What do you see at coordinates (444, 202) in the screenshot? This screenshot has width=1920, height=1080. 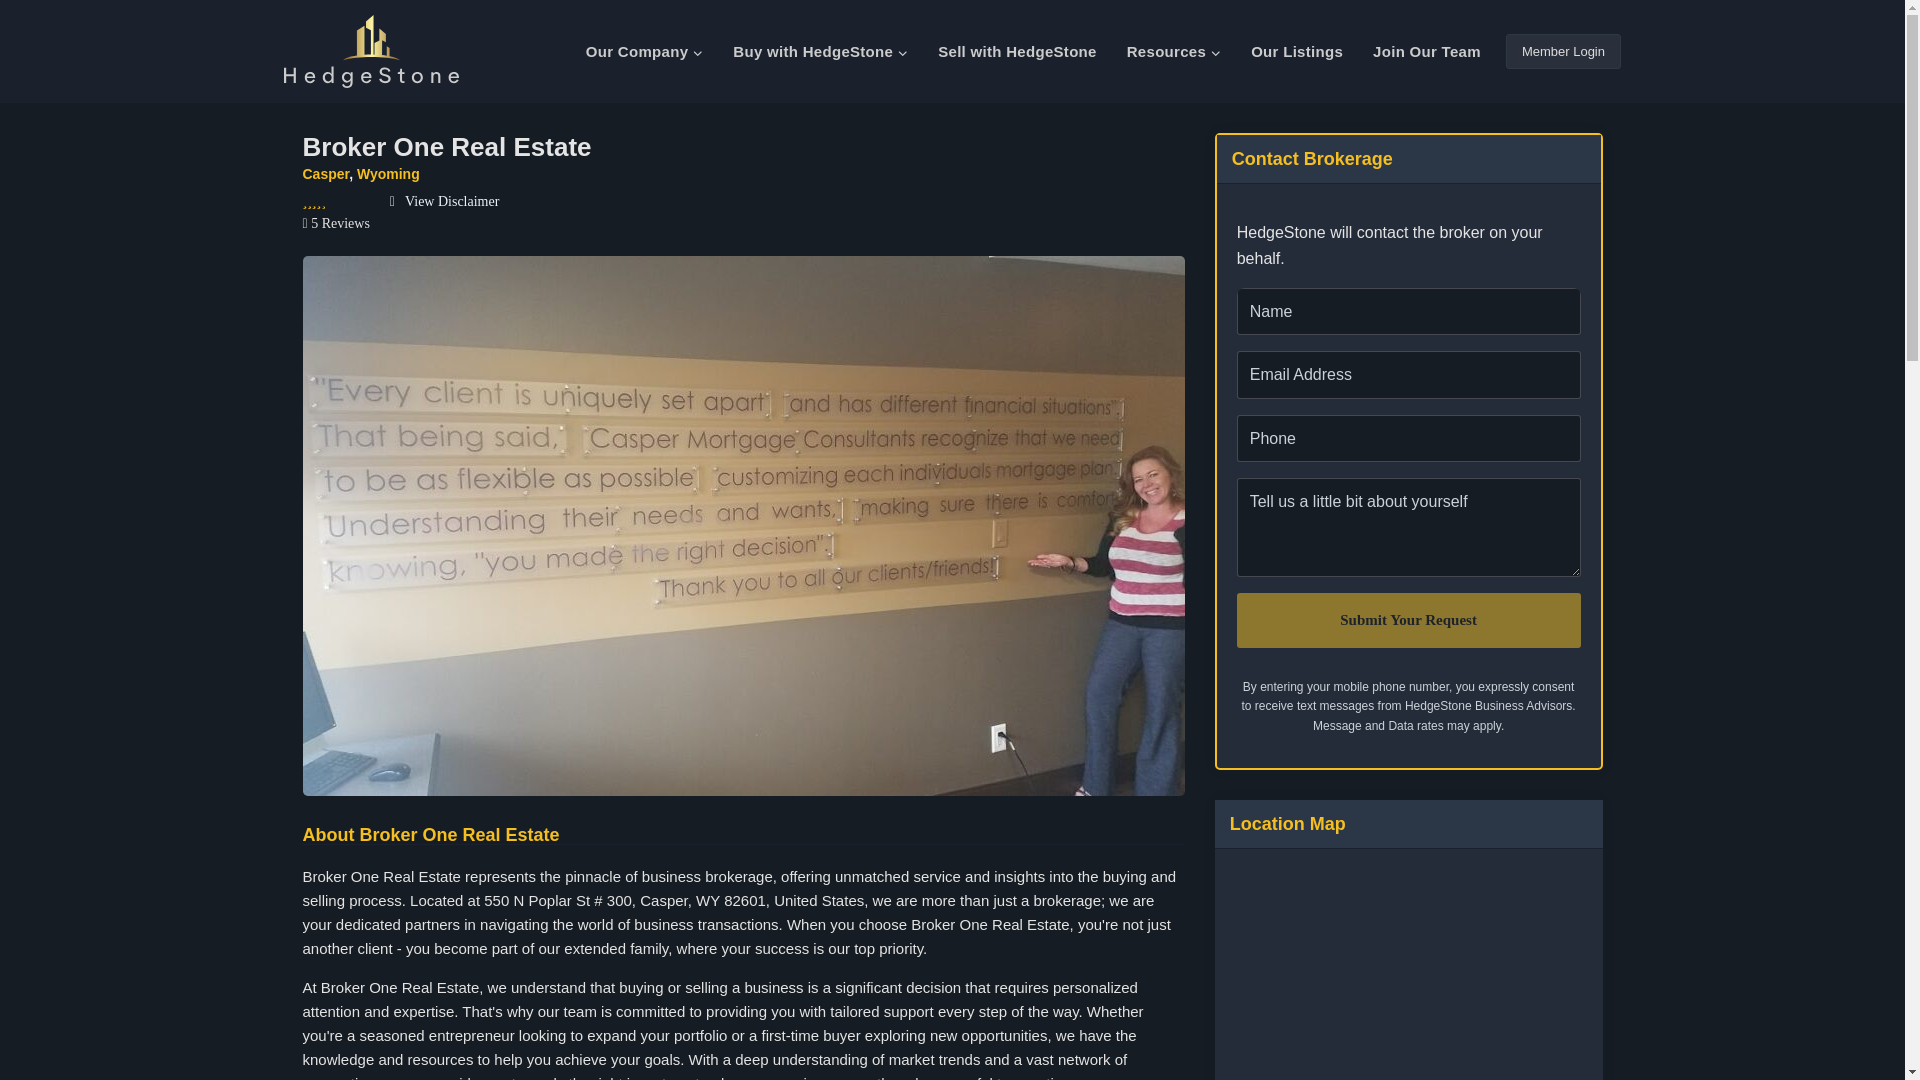 I see `View Disclaimer` at bounding box center [444, 202].